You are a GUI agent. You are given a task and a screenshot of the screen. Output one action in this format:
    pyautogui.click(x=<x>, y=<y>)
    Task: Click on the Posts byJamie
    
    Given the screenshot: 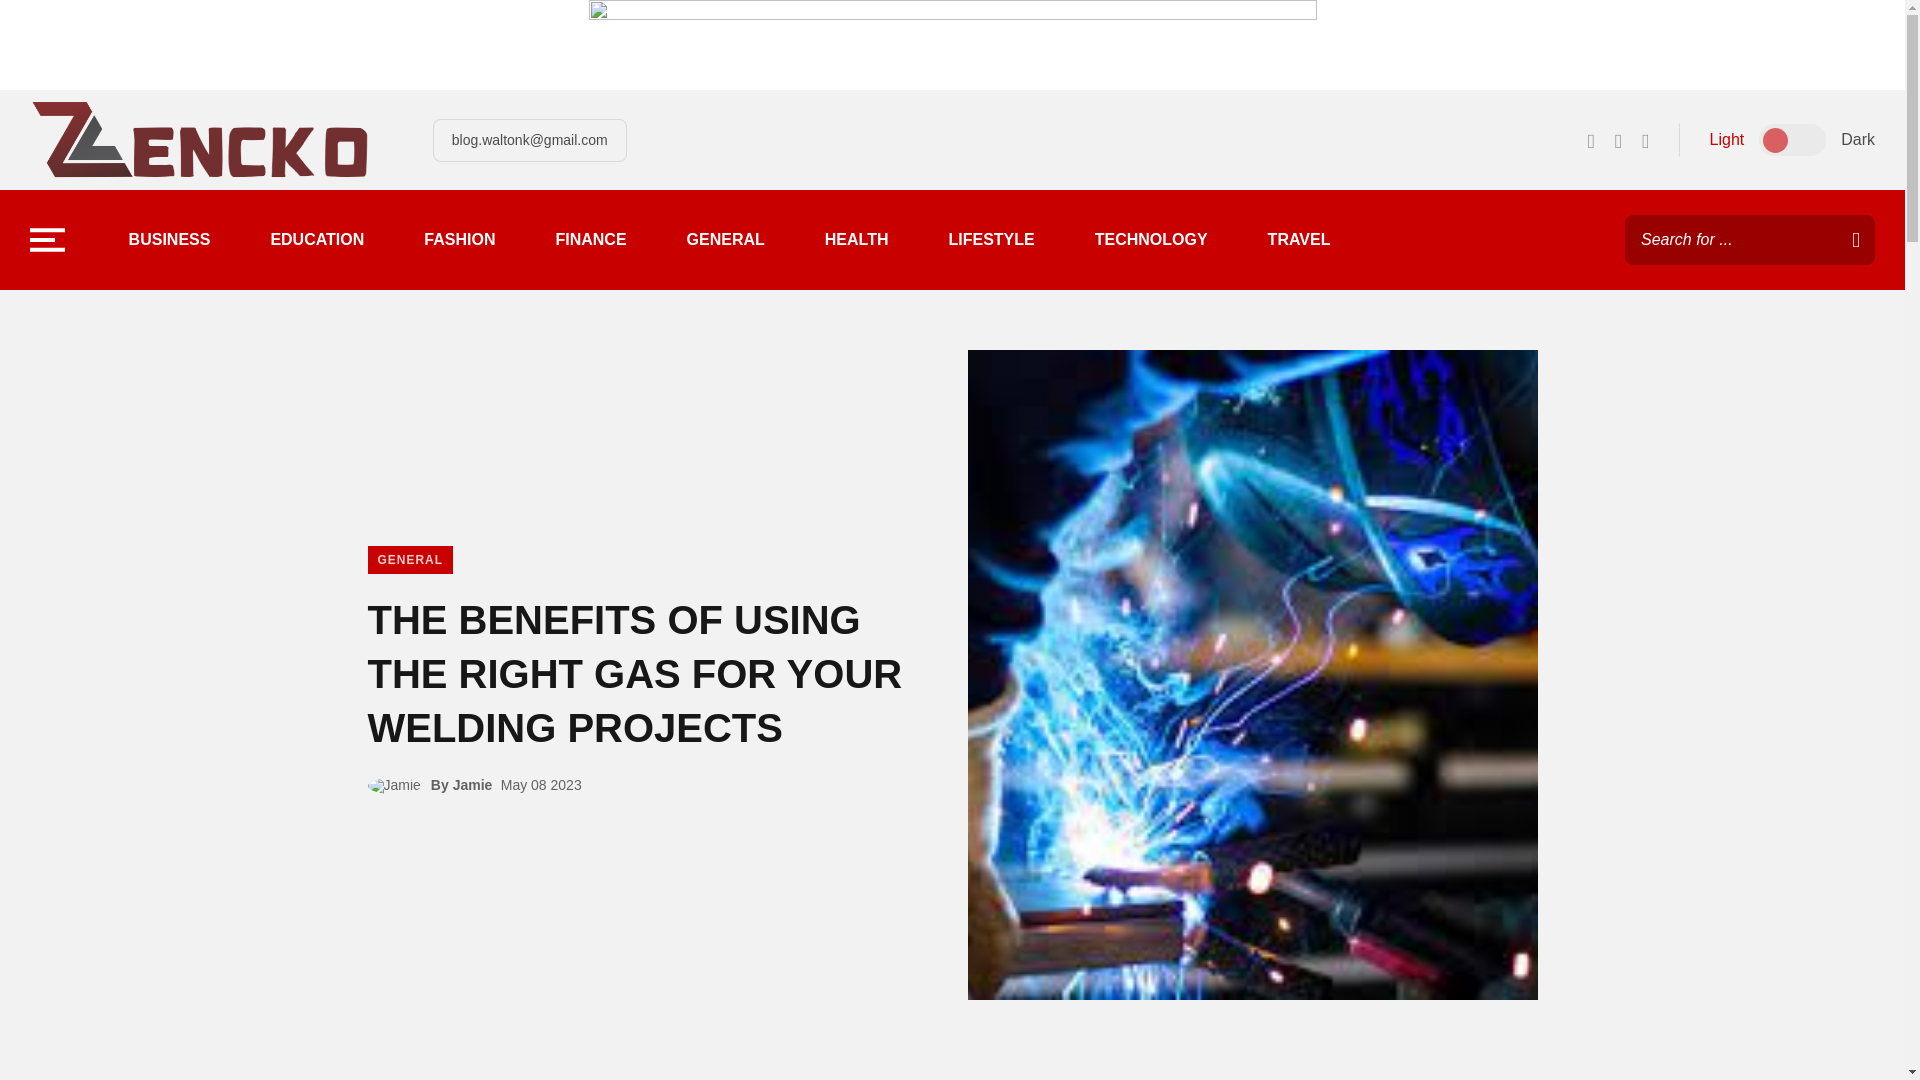 What is the action you would take?
    pyautogui.click(x=399, y=784)
    